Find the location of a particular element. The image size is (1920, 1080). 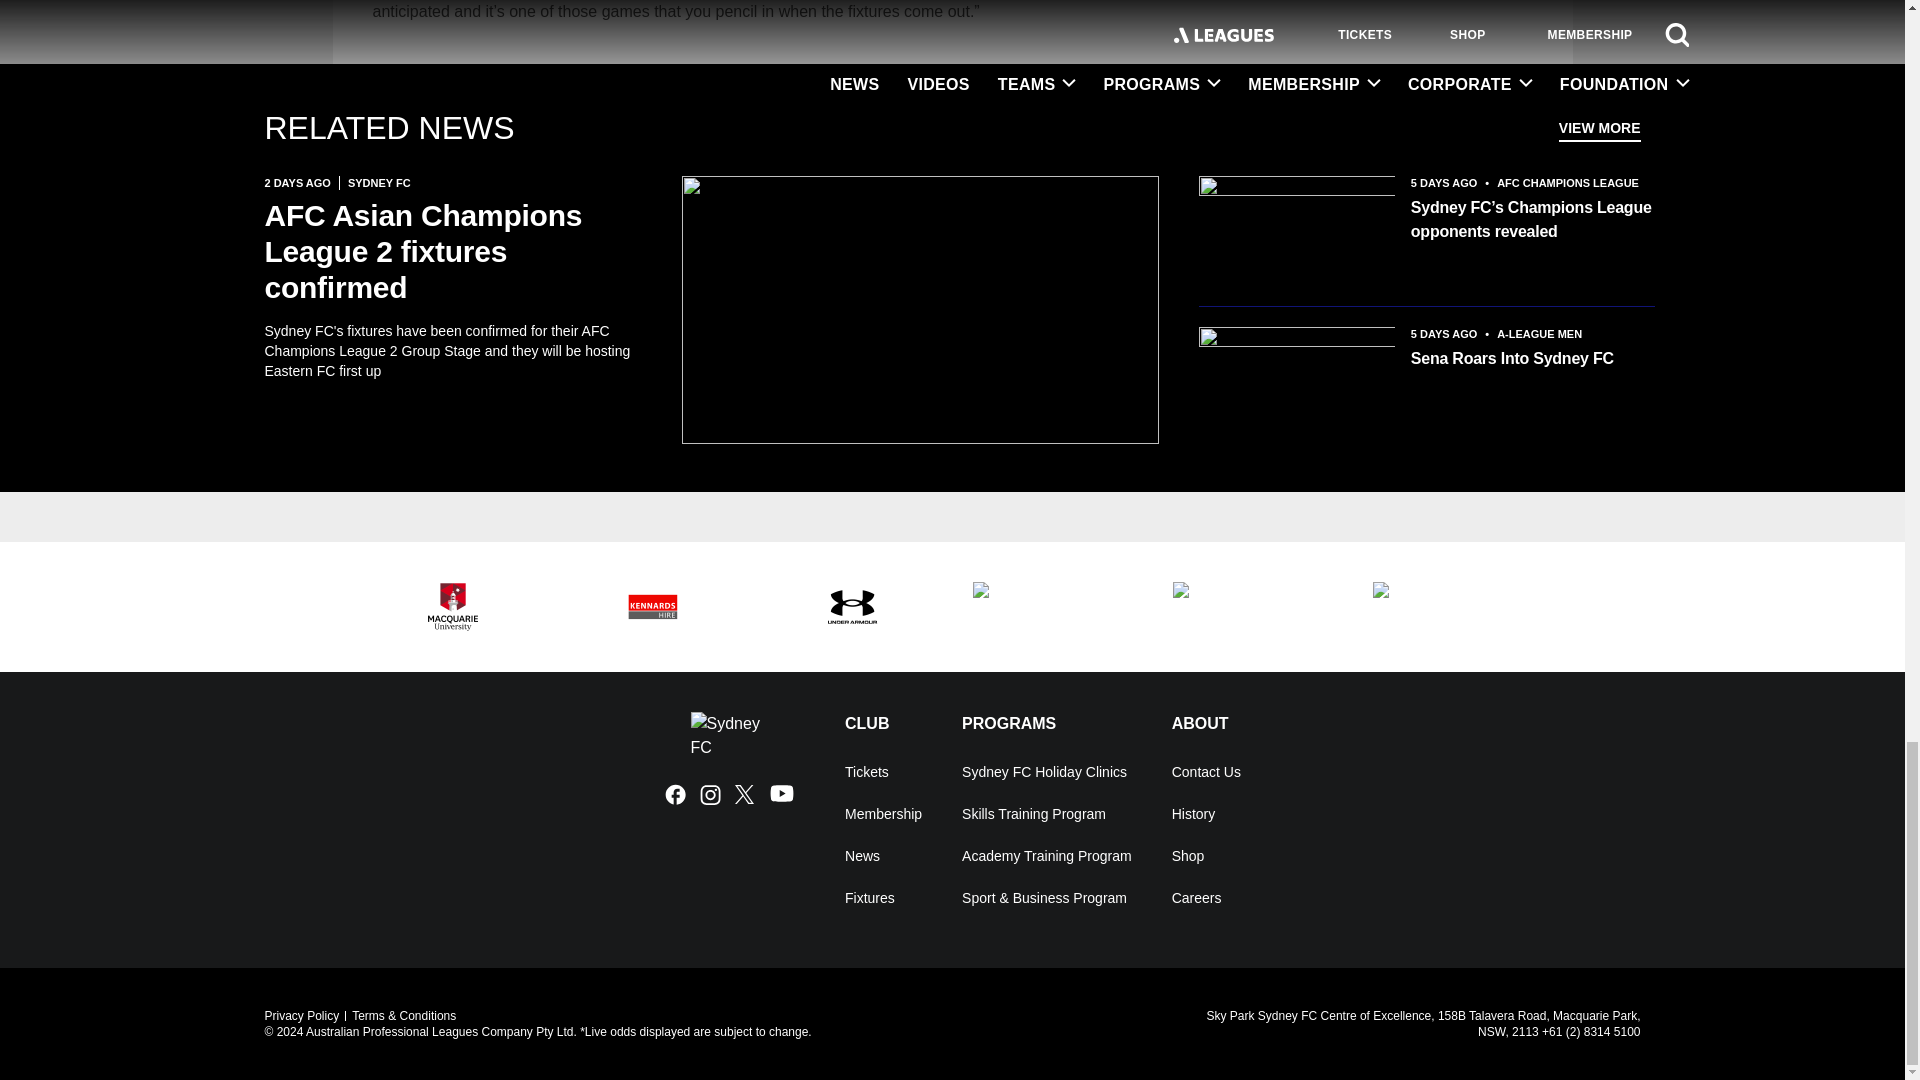

Macquarie Uni is located at coordinates (452, 606).